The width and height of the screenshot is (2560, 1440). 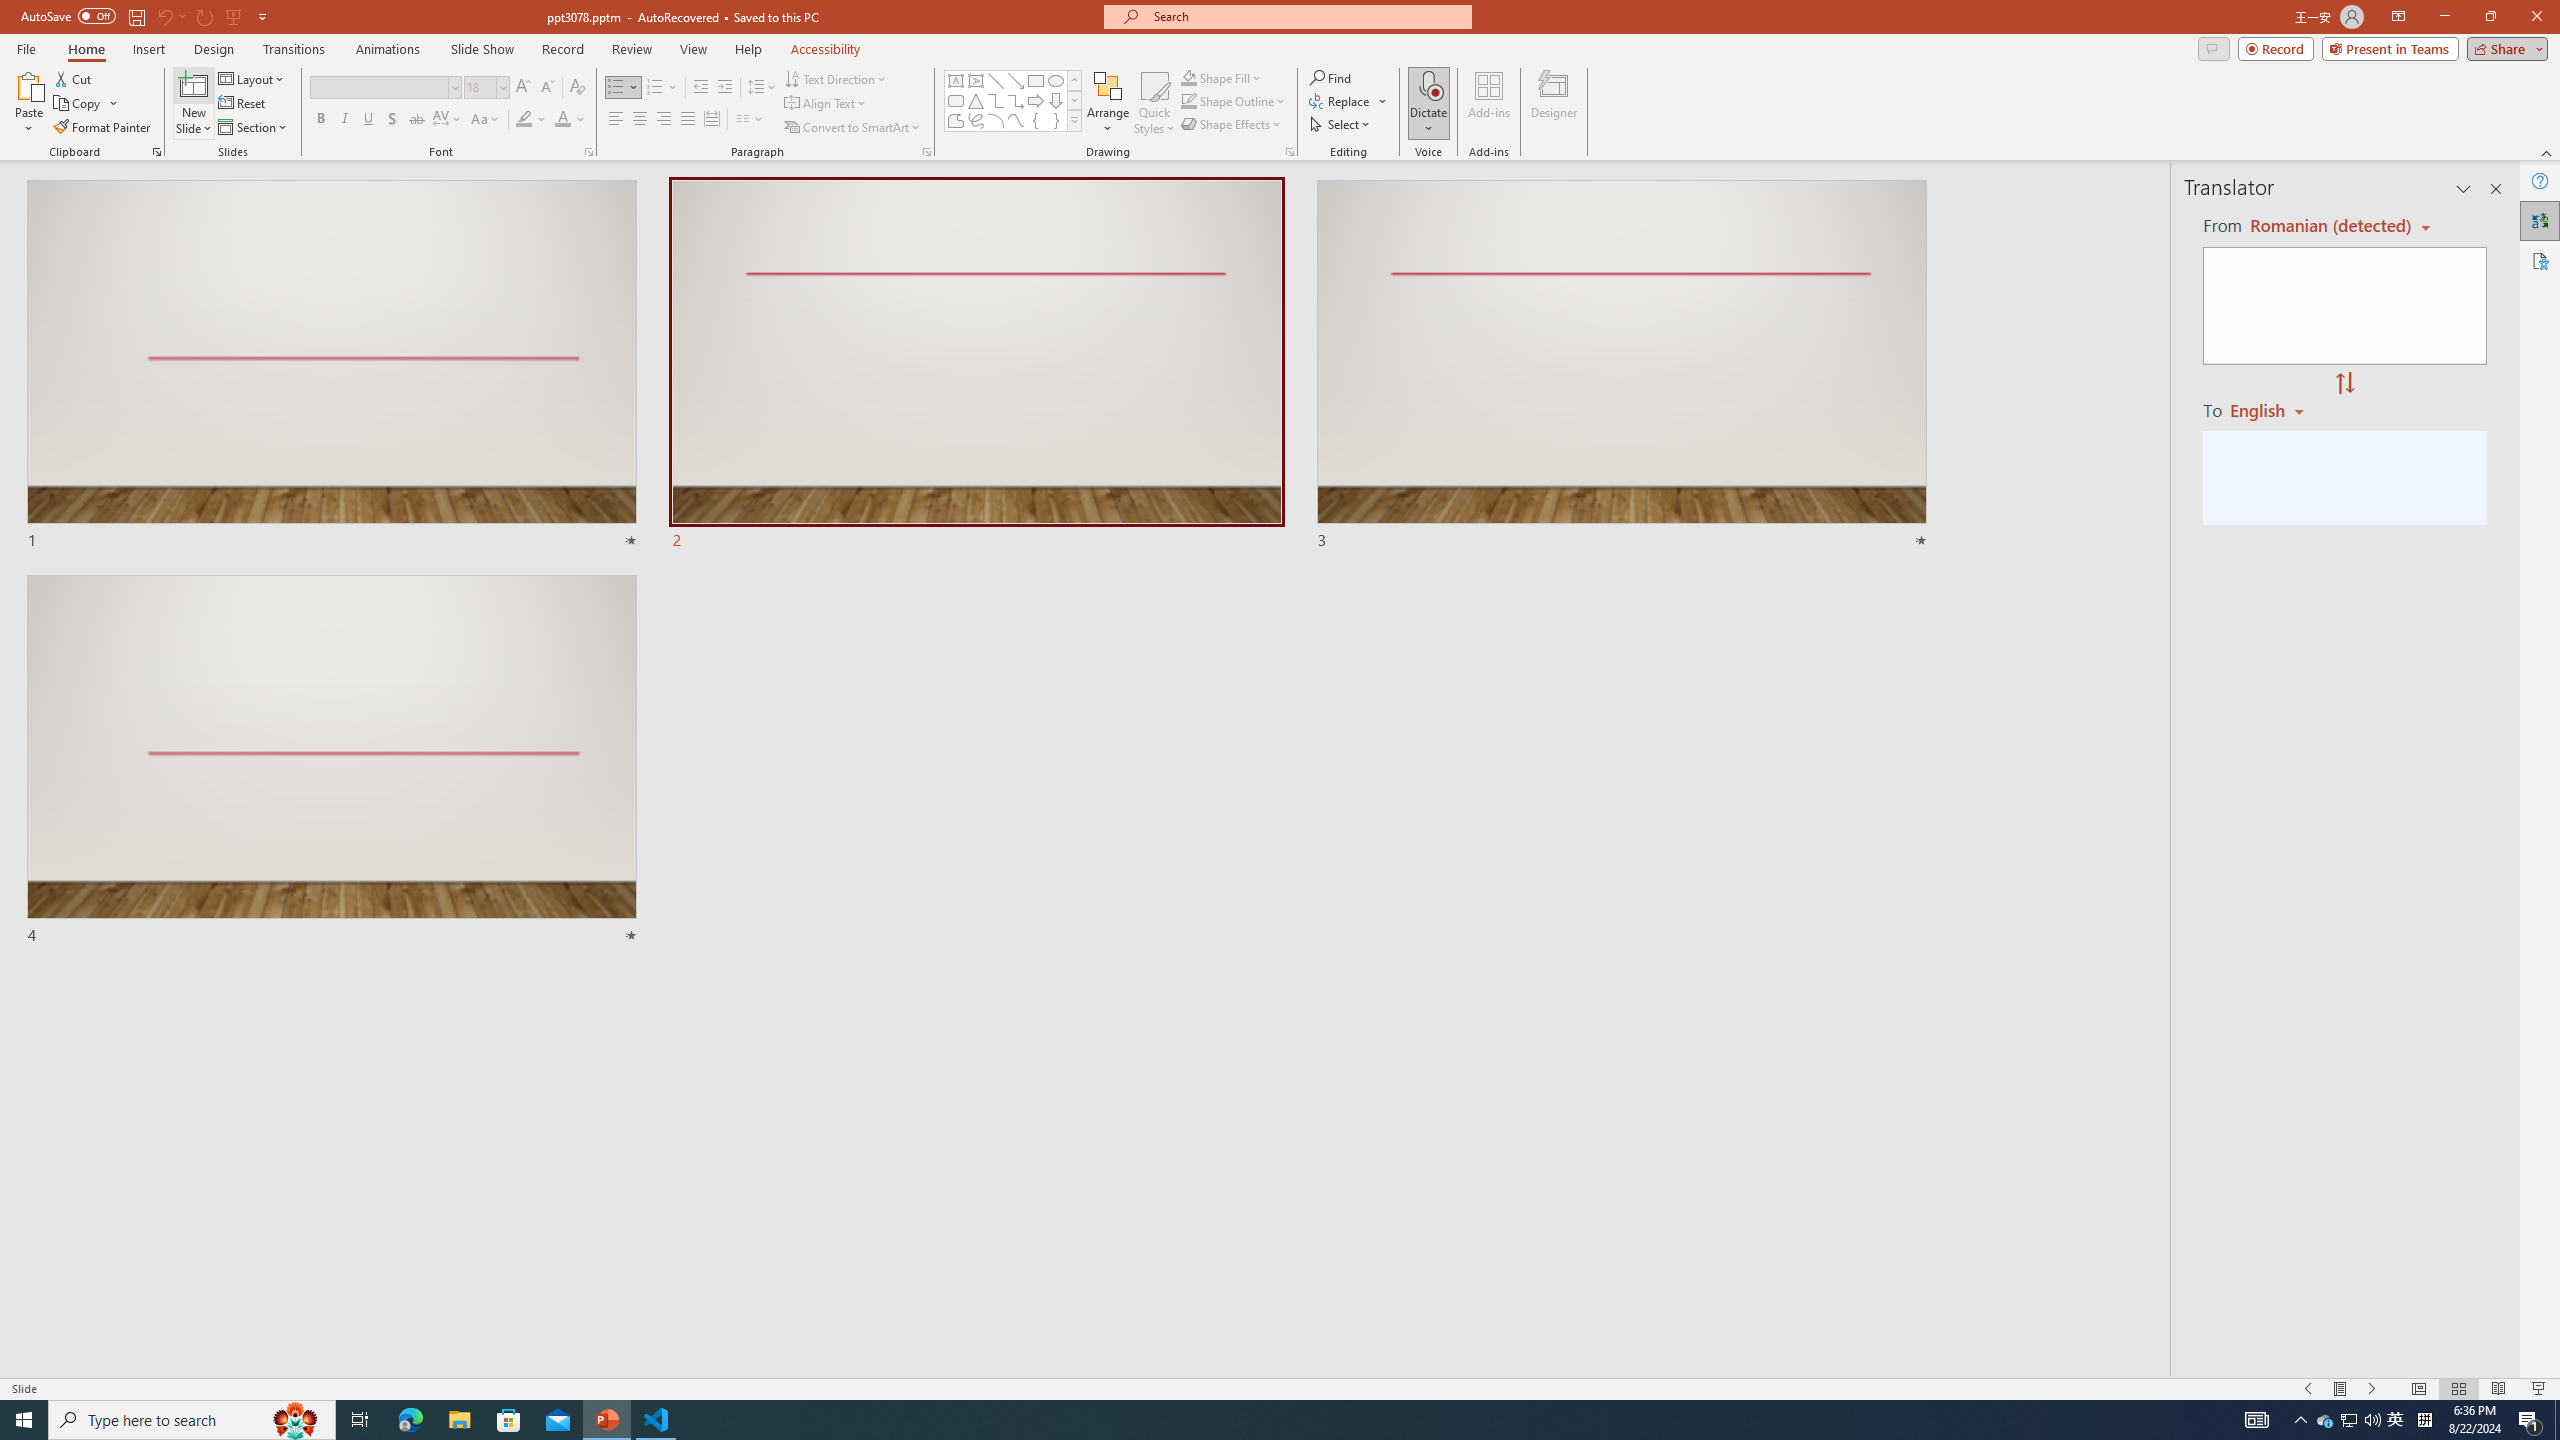 What do you see at coordinates (616, 120) in the screenshot?
I see `Align Left` at bounding box center [616, 120].